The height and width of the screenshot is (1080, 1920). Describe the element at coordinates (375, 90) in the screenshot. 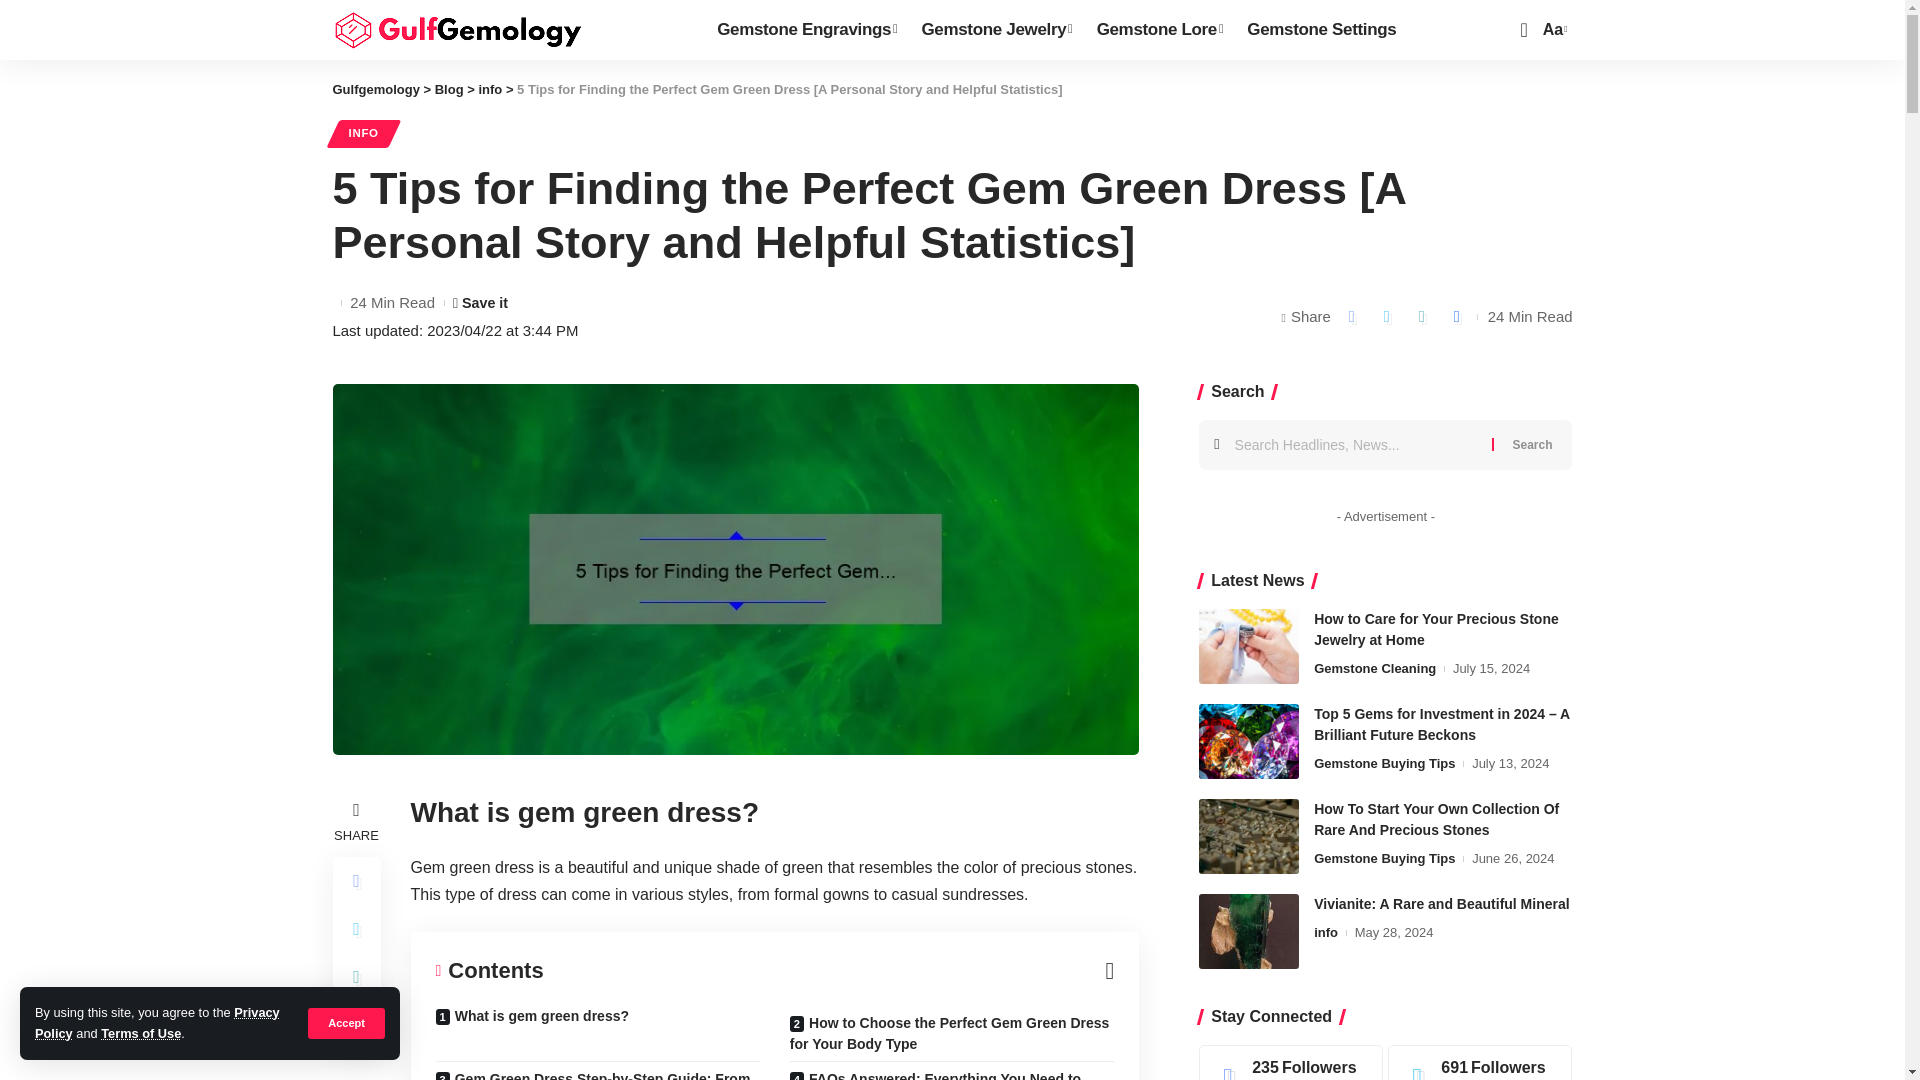

I see `Go to Gulfgemology.` at that location.